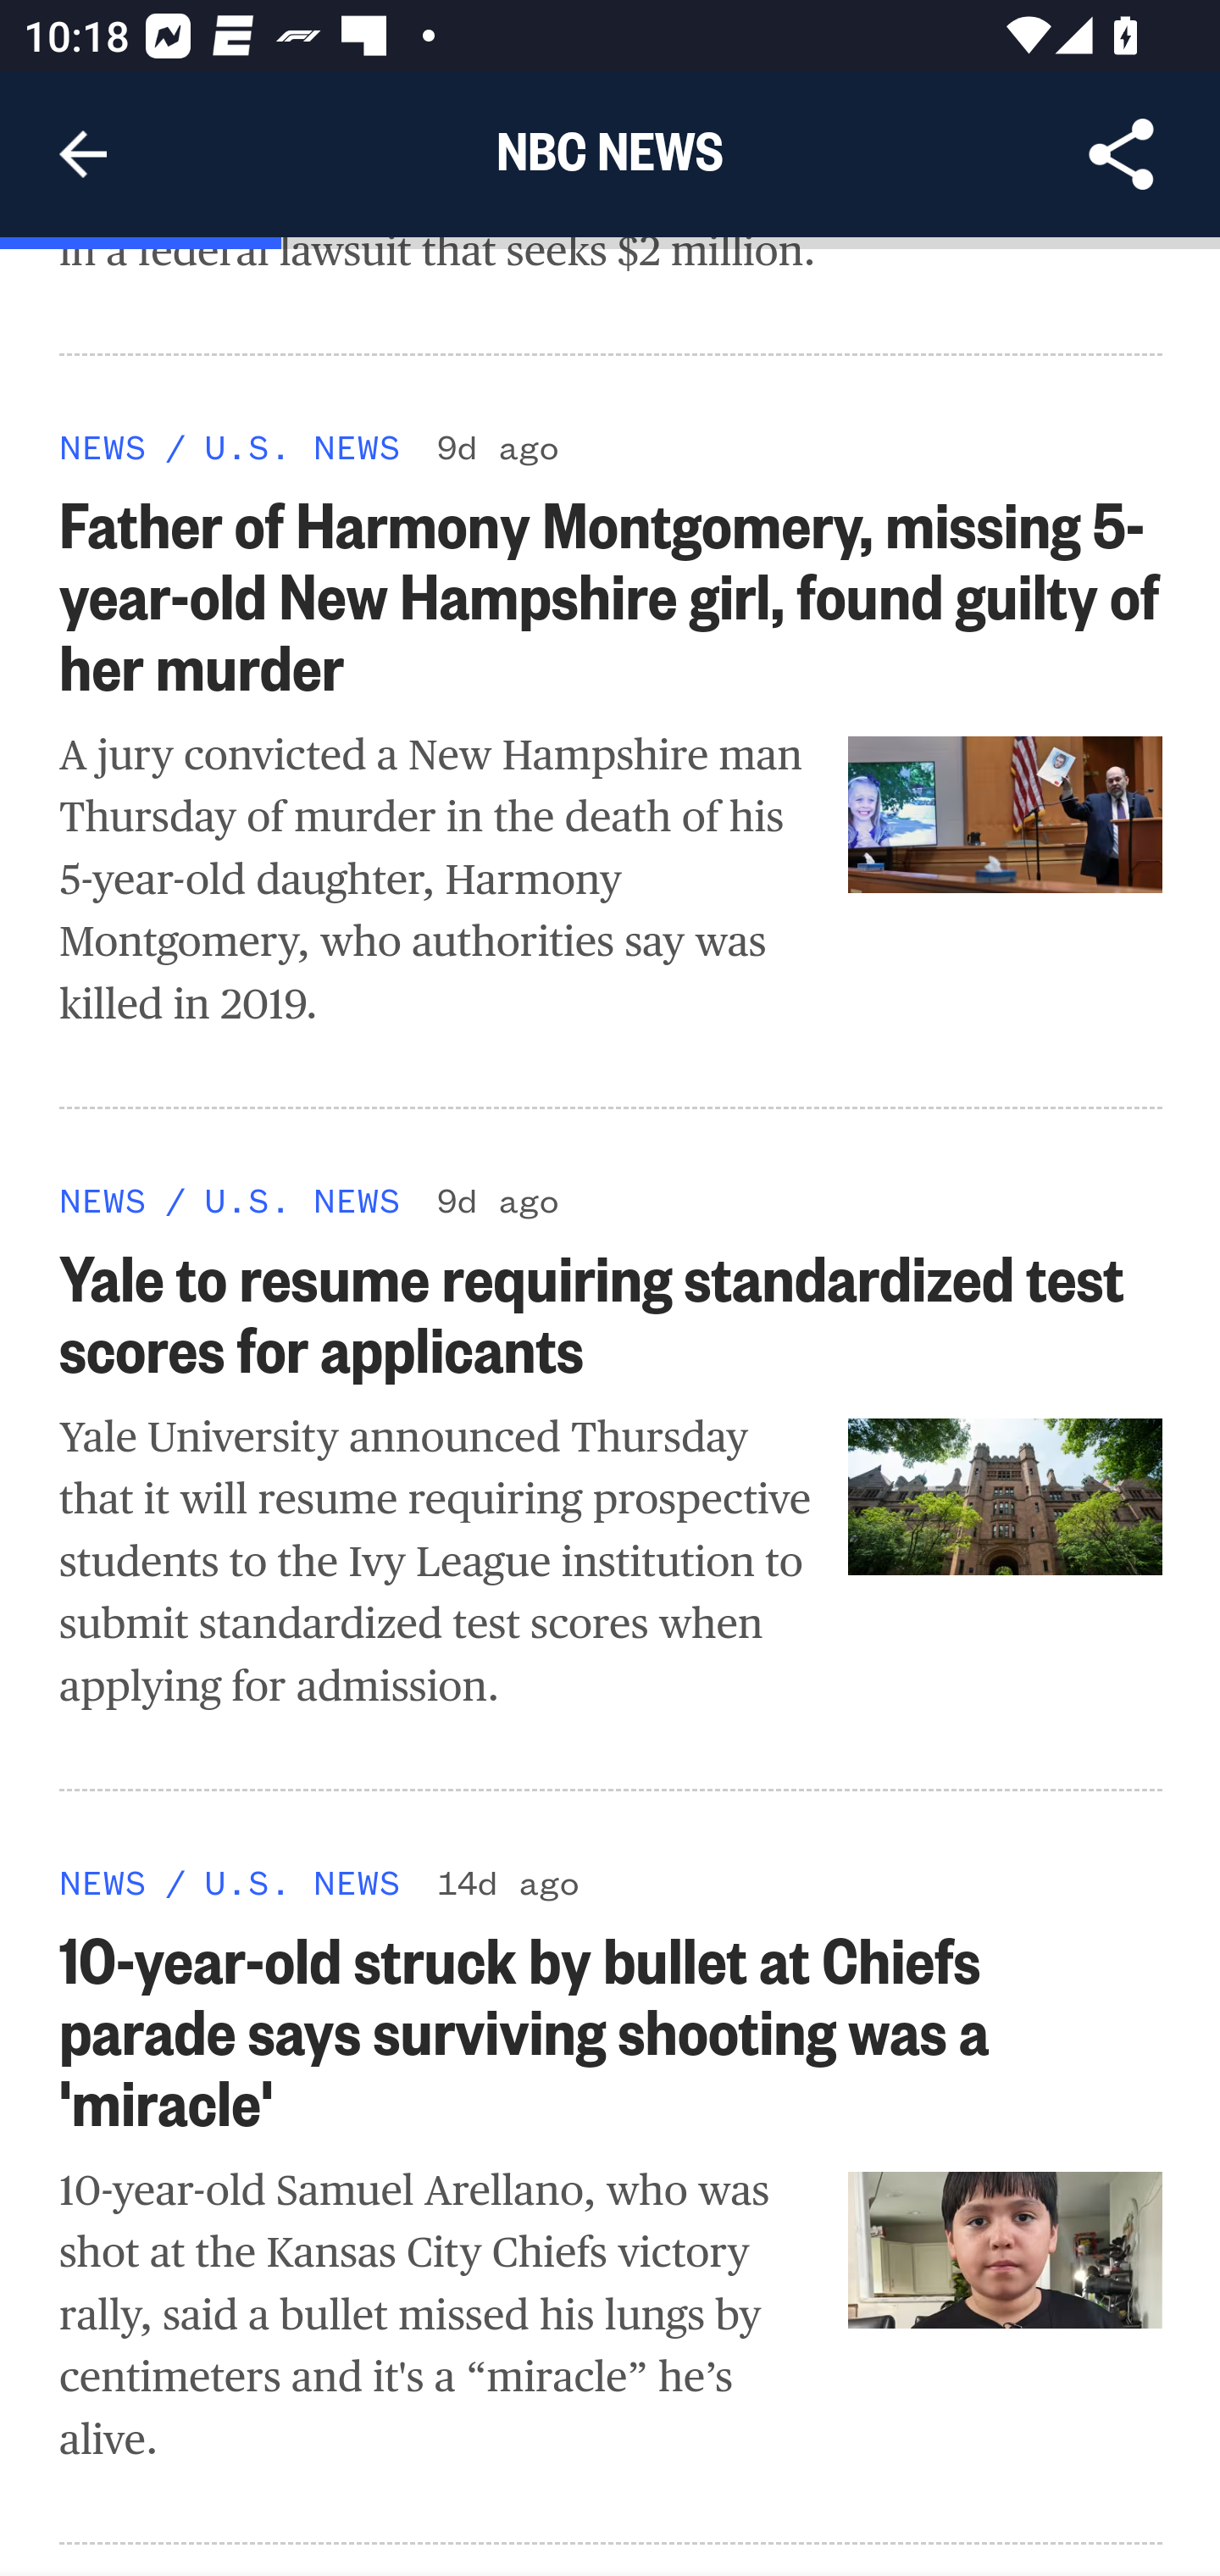 Image resolution: width=1220 pixels, height=2576 pixels. I want to click on NEWS NEWS NEWS, so click(103, 1883).